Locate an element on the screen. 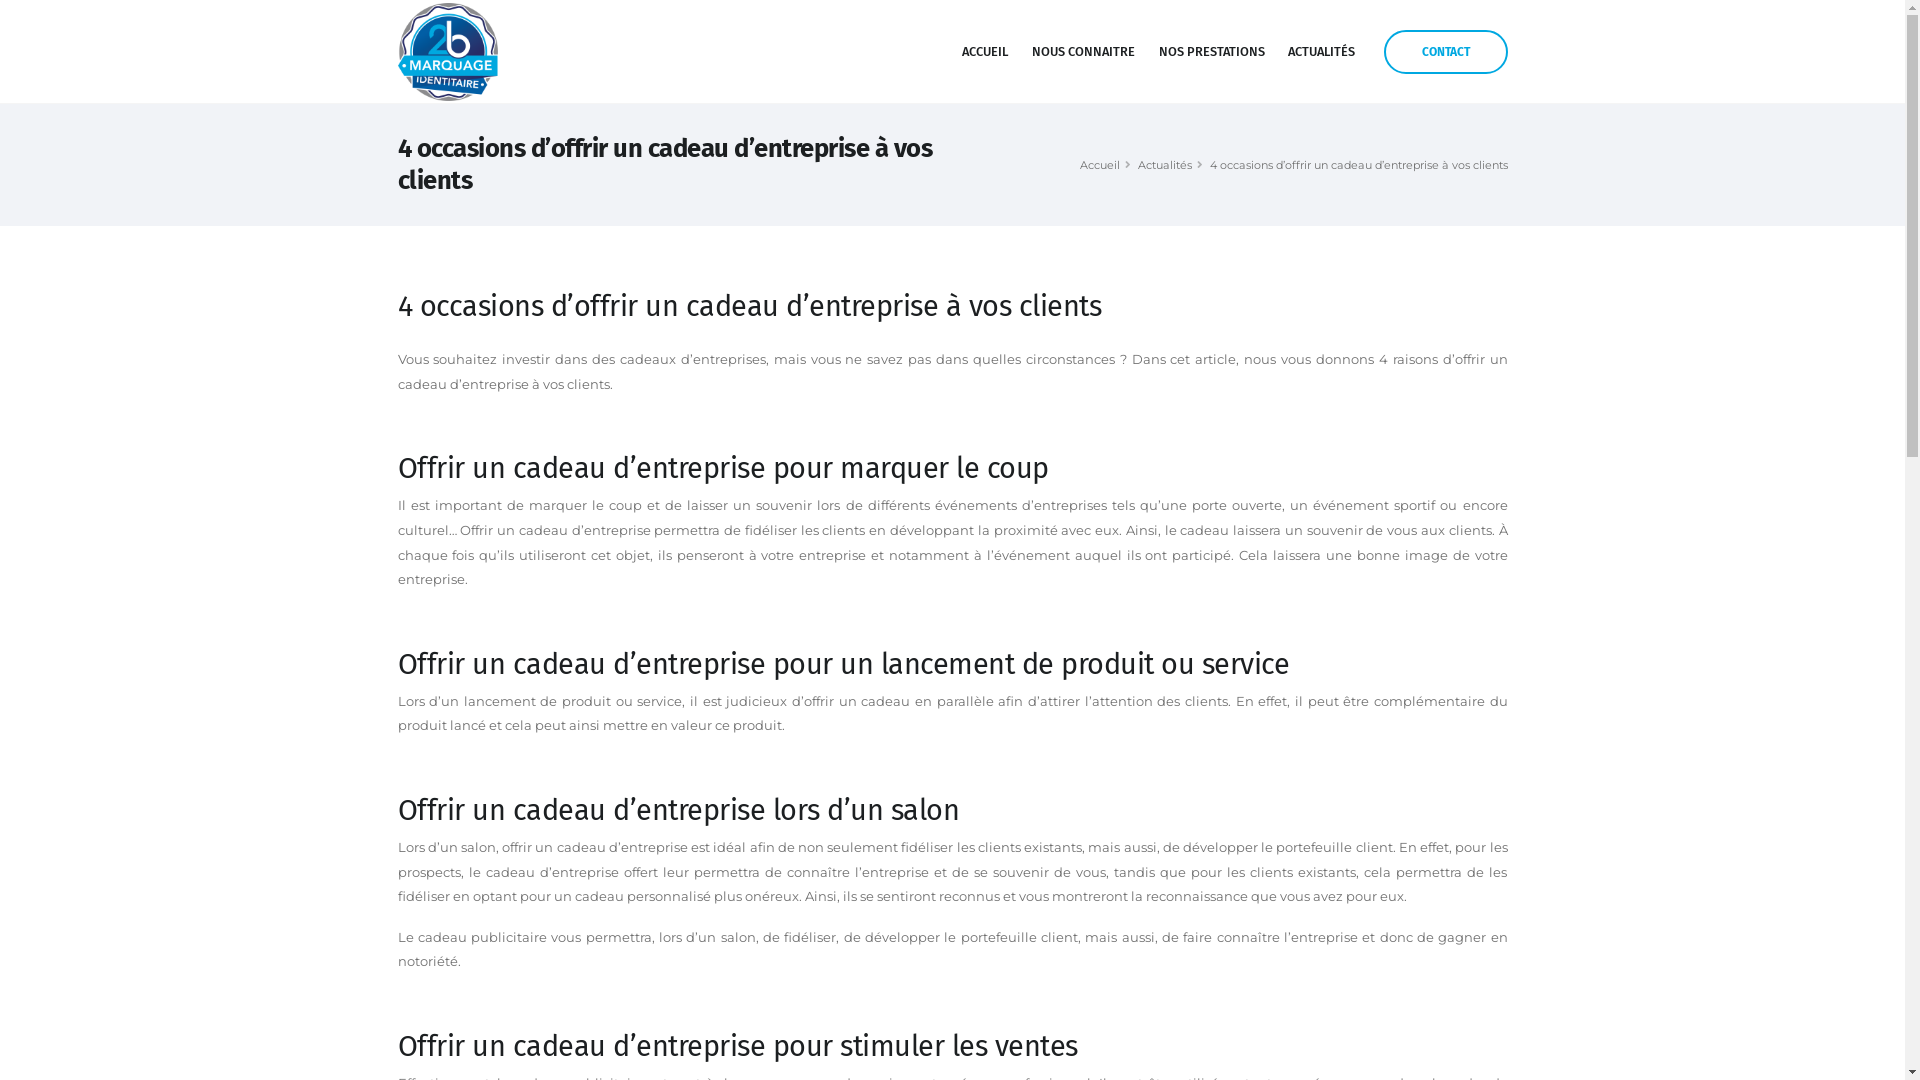 Image resolution: width=1920 pixels, height=1080 pixels. CONTACT is located at coordinates (1446, 52).